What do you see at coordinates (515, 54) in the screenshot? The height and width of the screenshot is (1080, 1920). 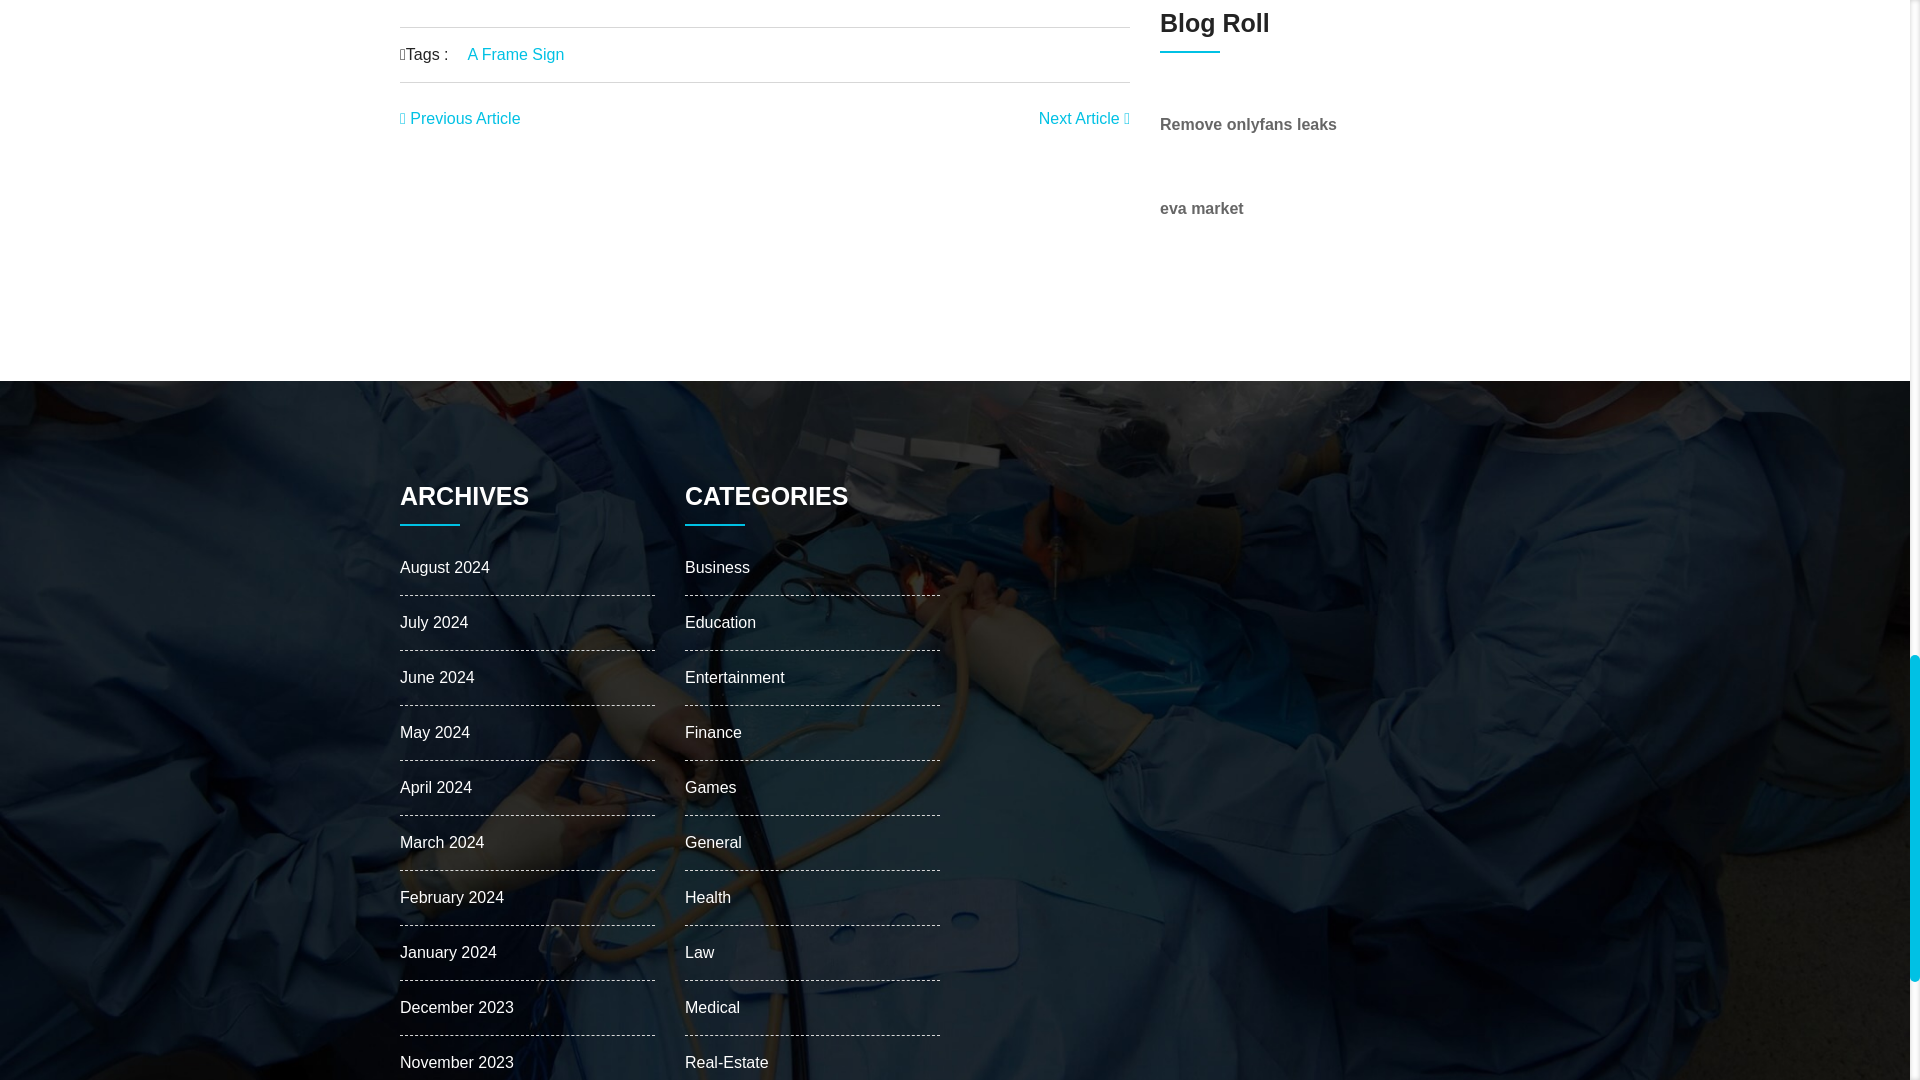 I see `A Frame Sign` at bounding box center [515, 54].